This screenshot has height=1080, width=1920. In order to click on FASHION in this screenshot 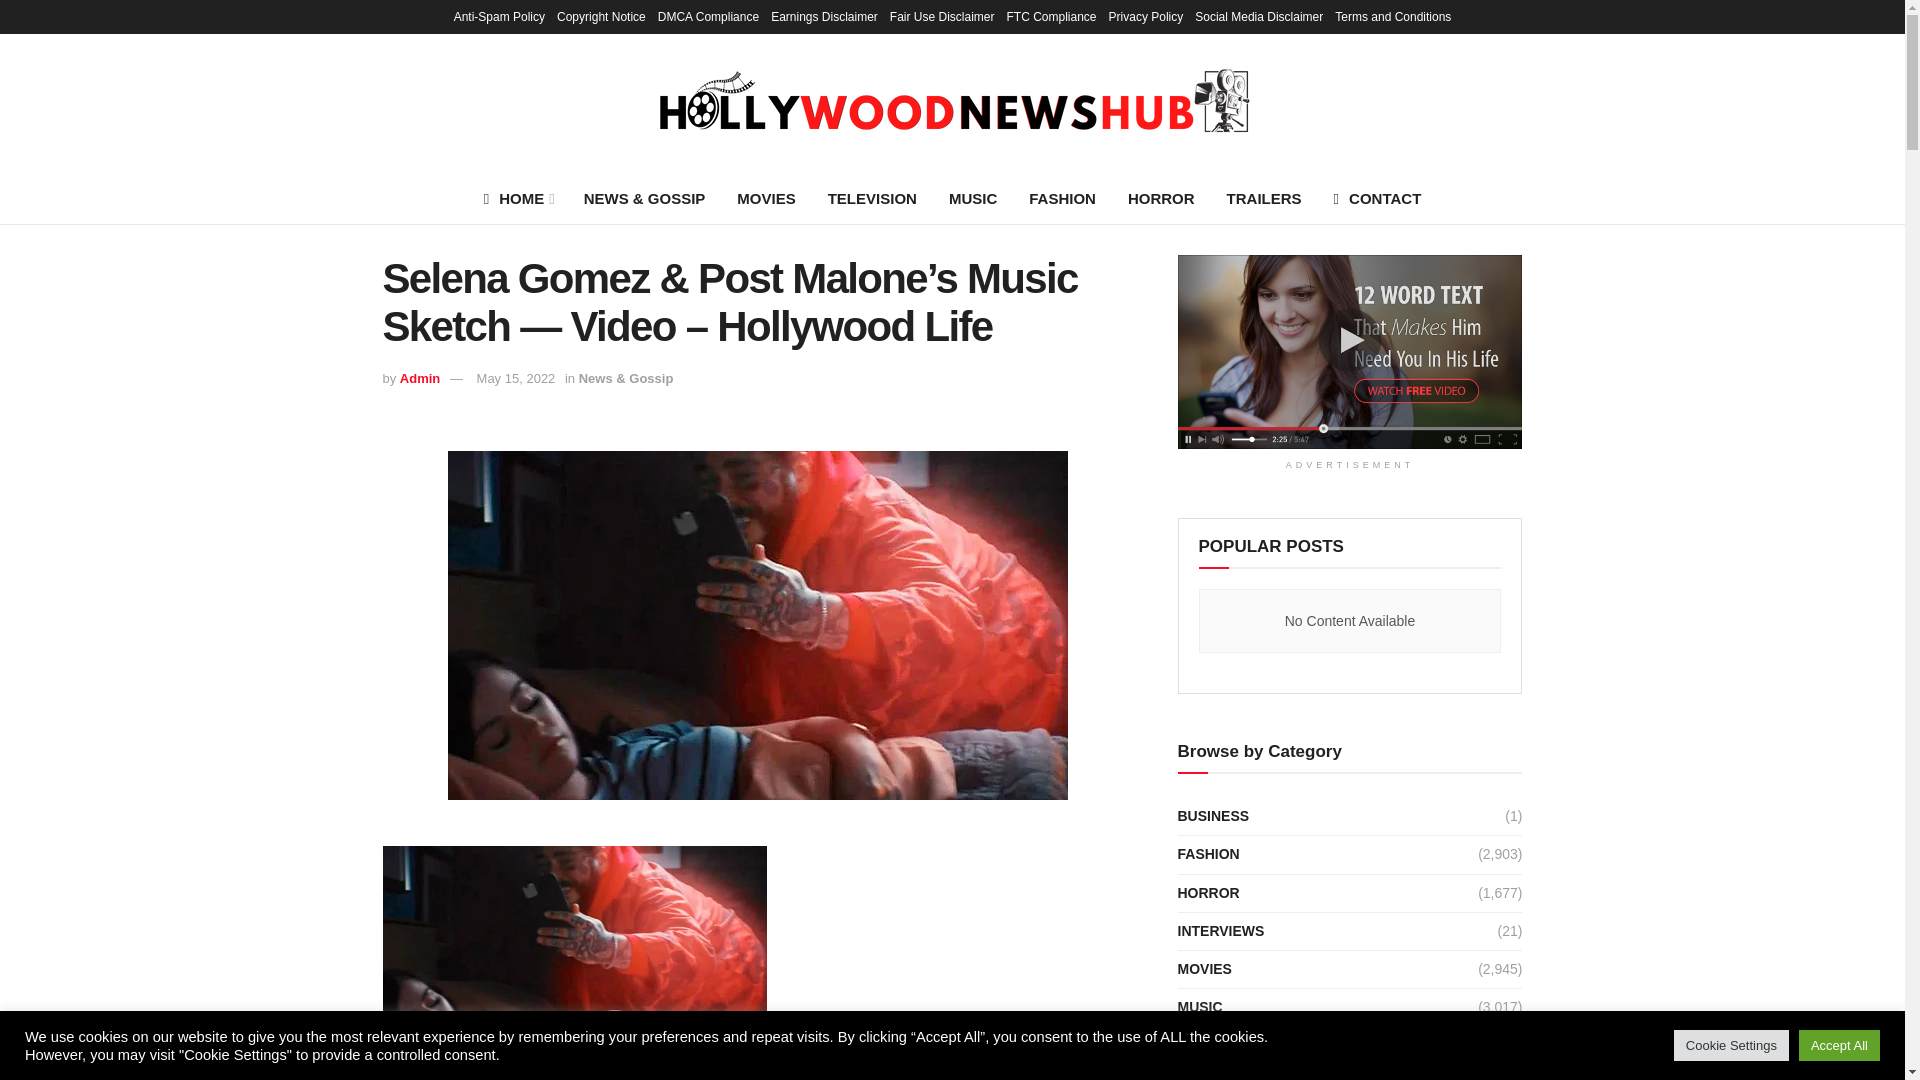, I will do `click(1062, 198)`.